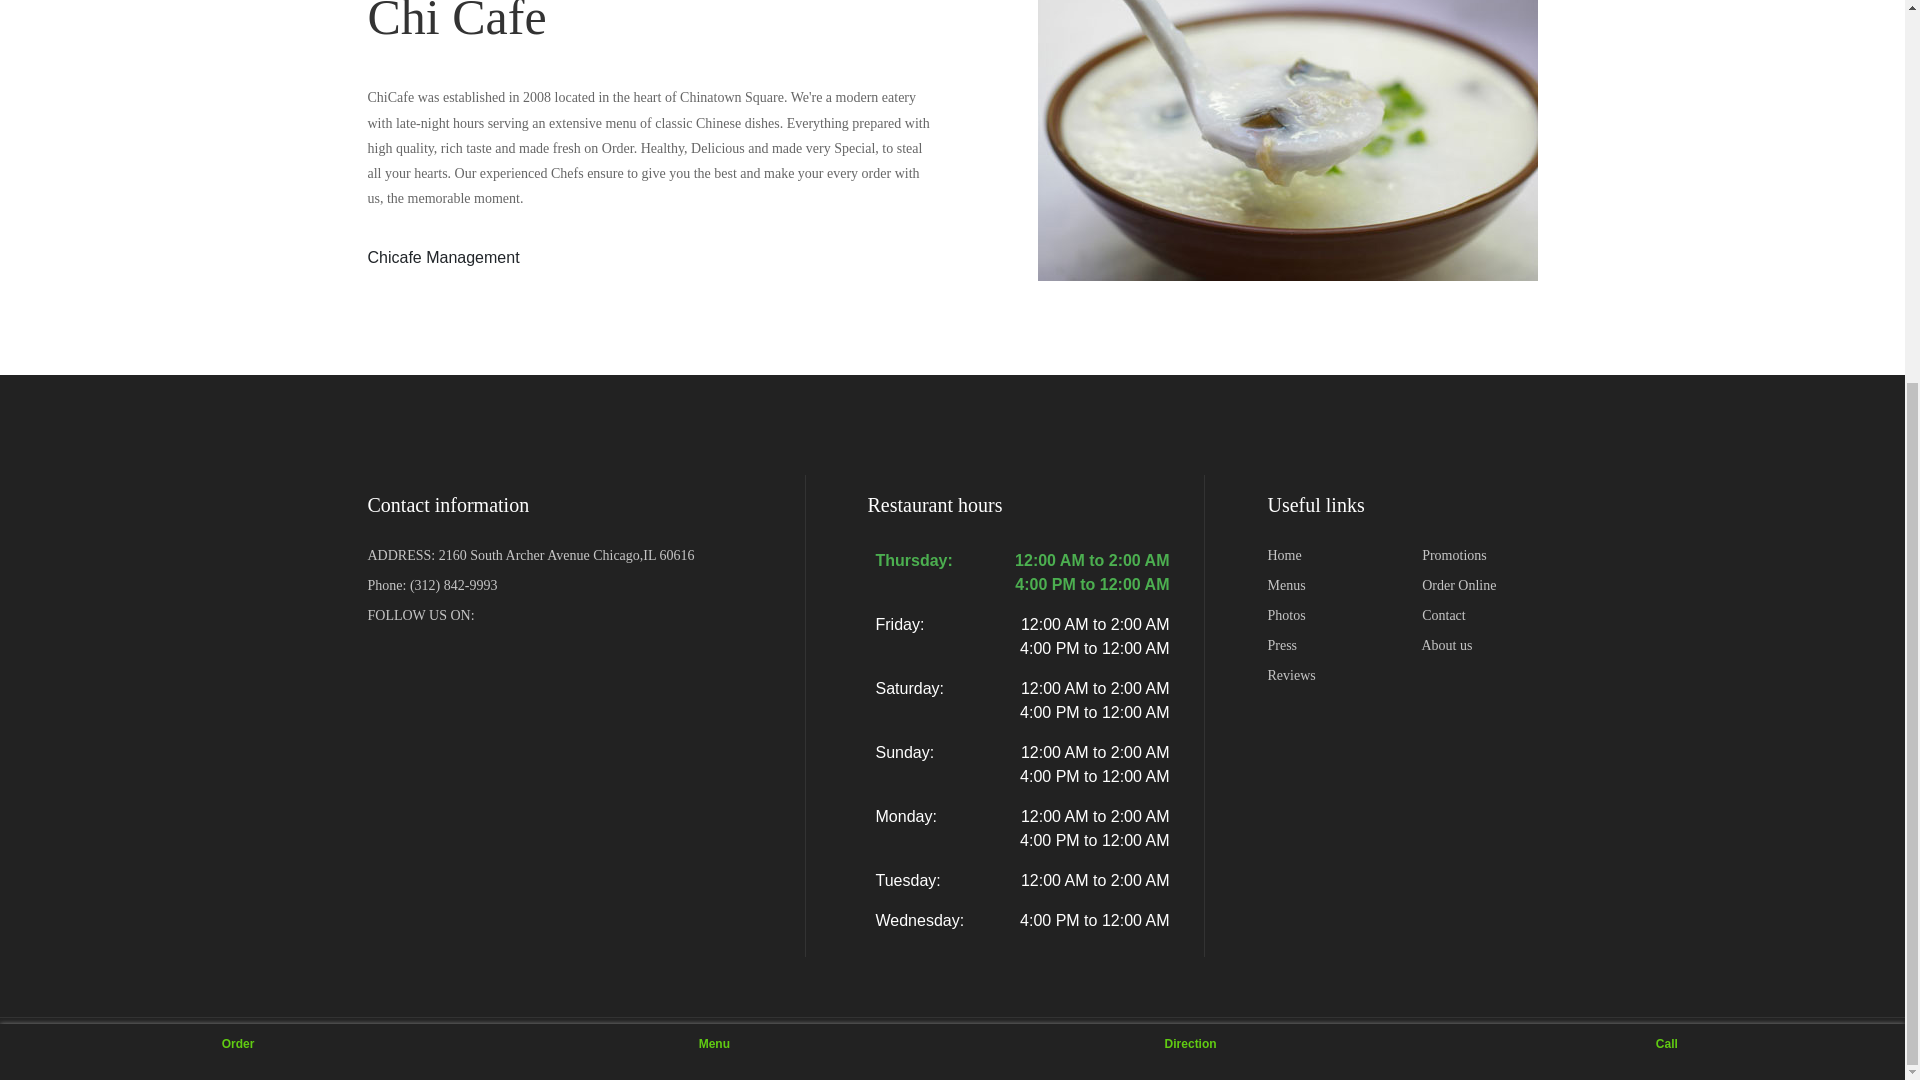  I want to click on Get Directions, so click(567, 554).